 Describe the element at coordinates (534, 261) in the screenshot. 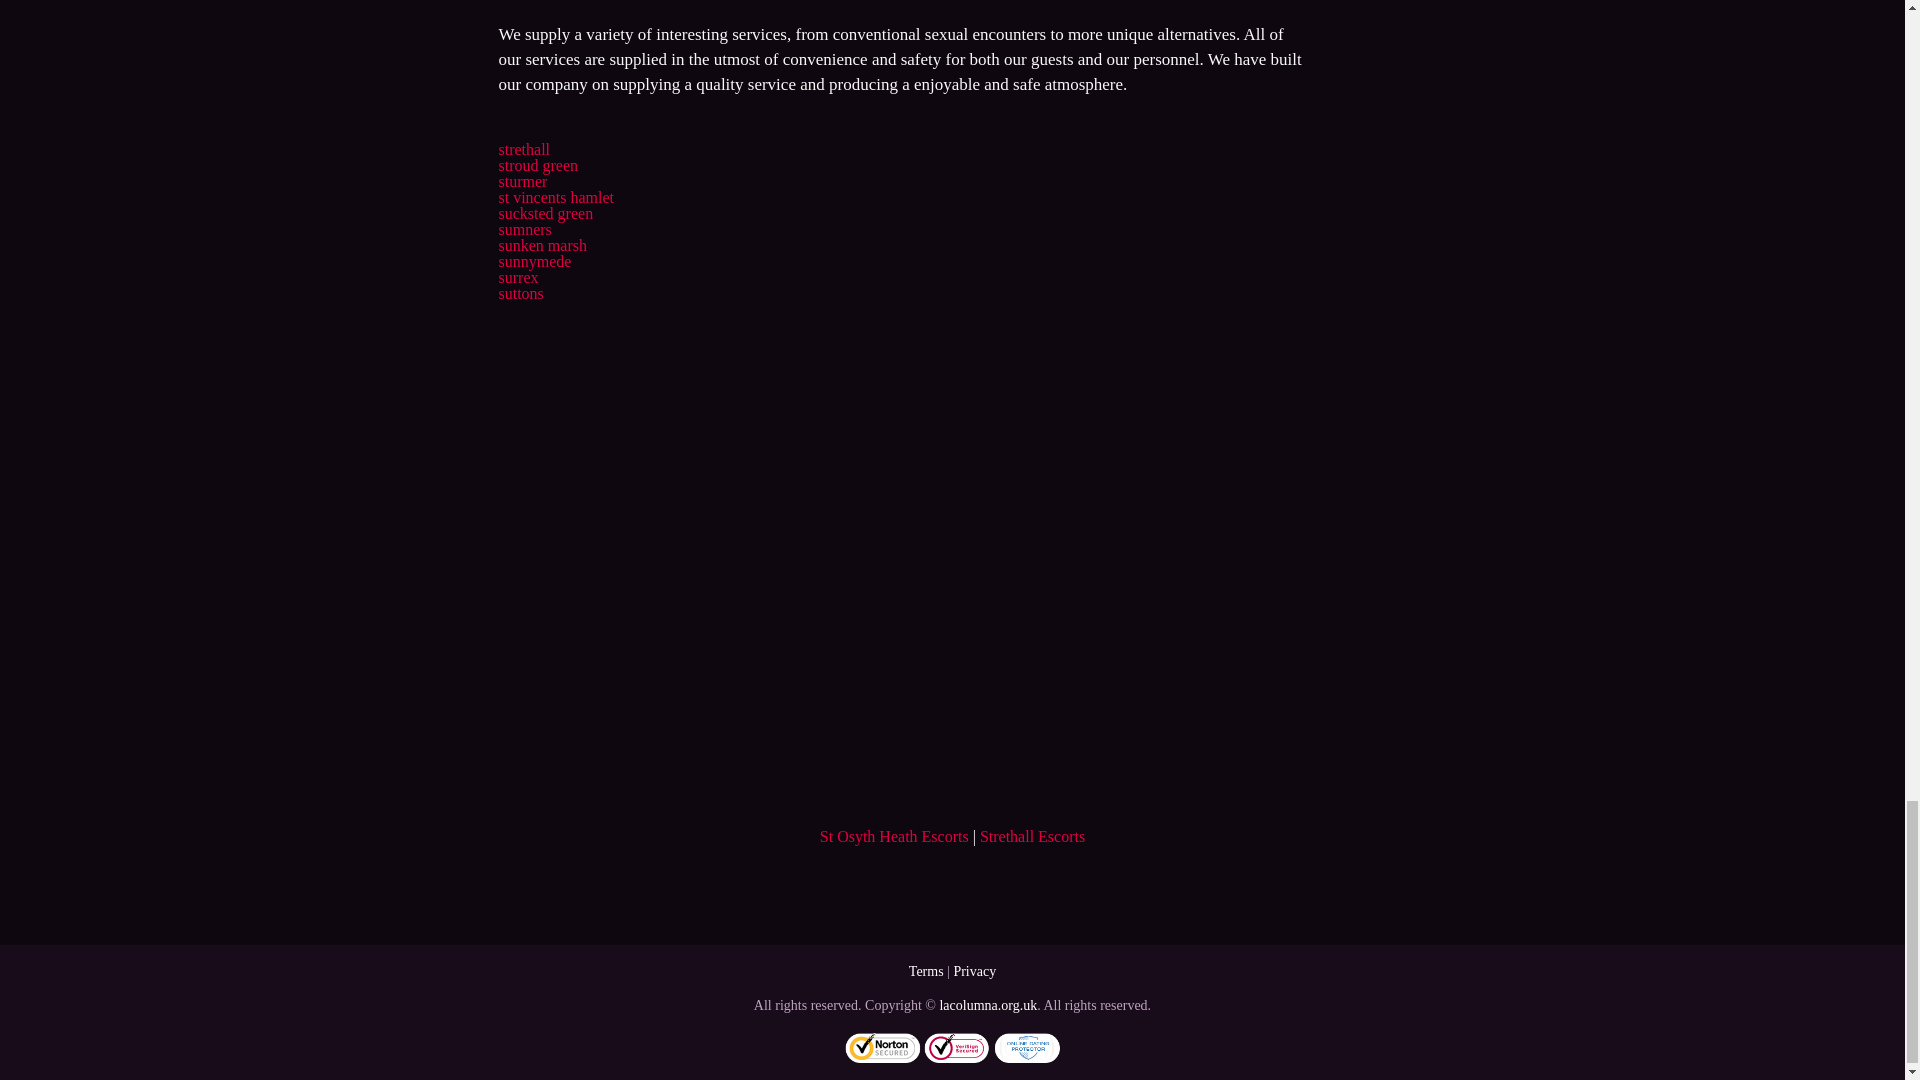

I see `sunnymede` at that location.